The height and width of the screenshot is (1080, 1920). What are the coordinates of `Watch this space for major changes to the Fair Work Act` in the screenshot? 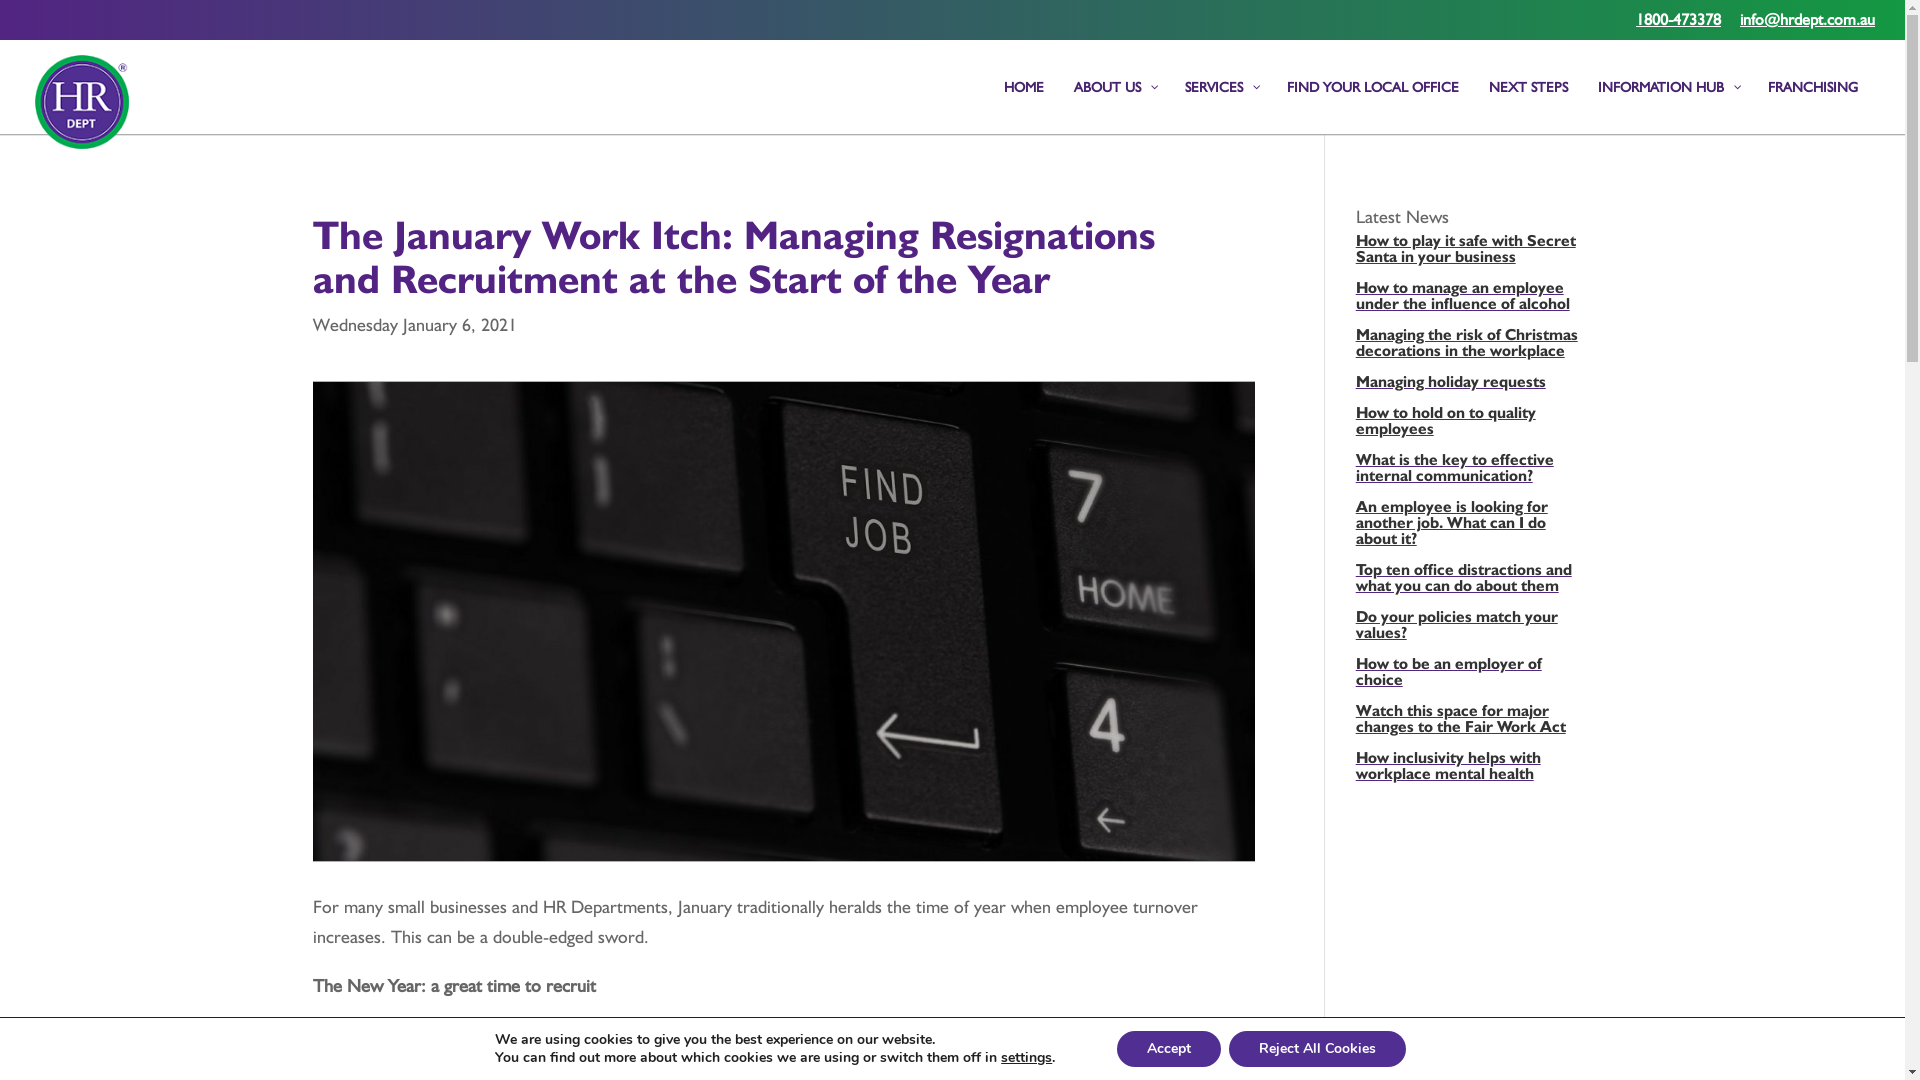 It's located at (1470, 724).